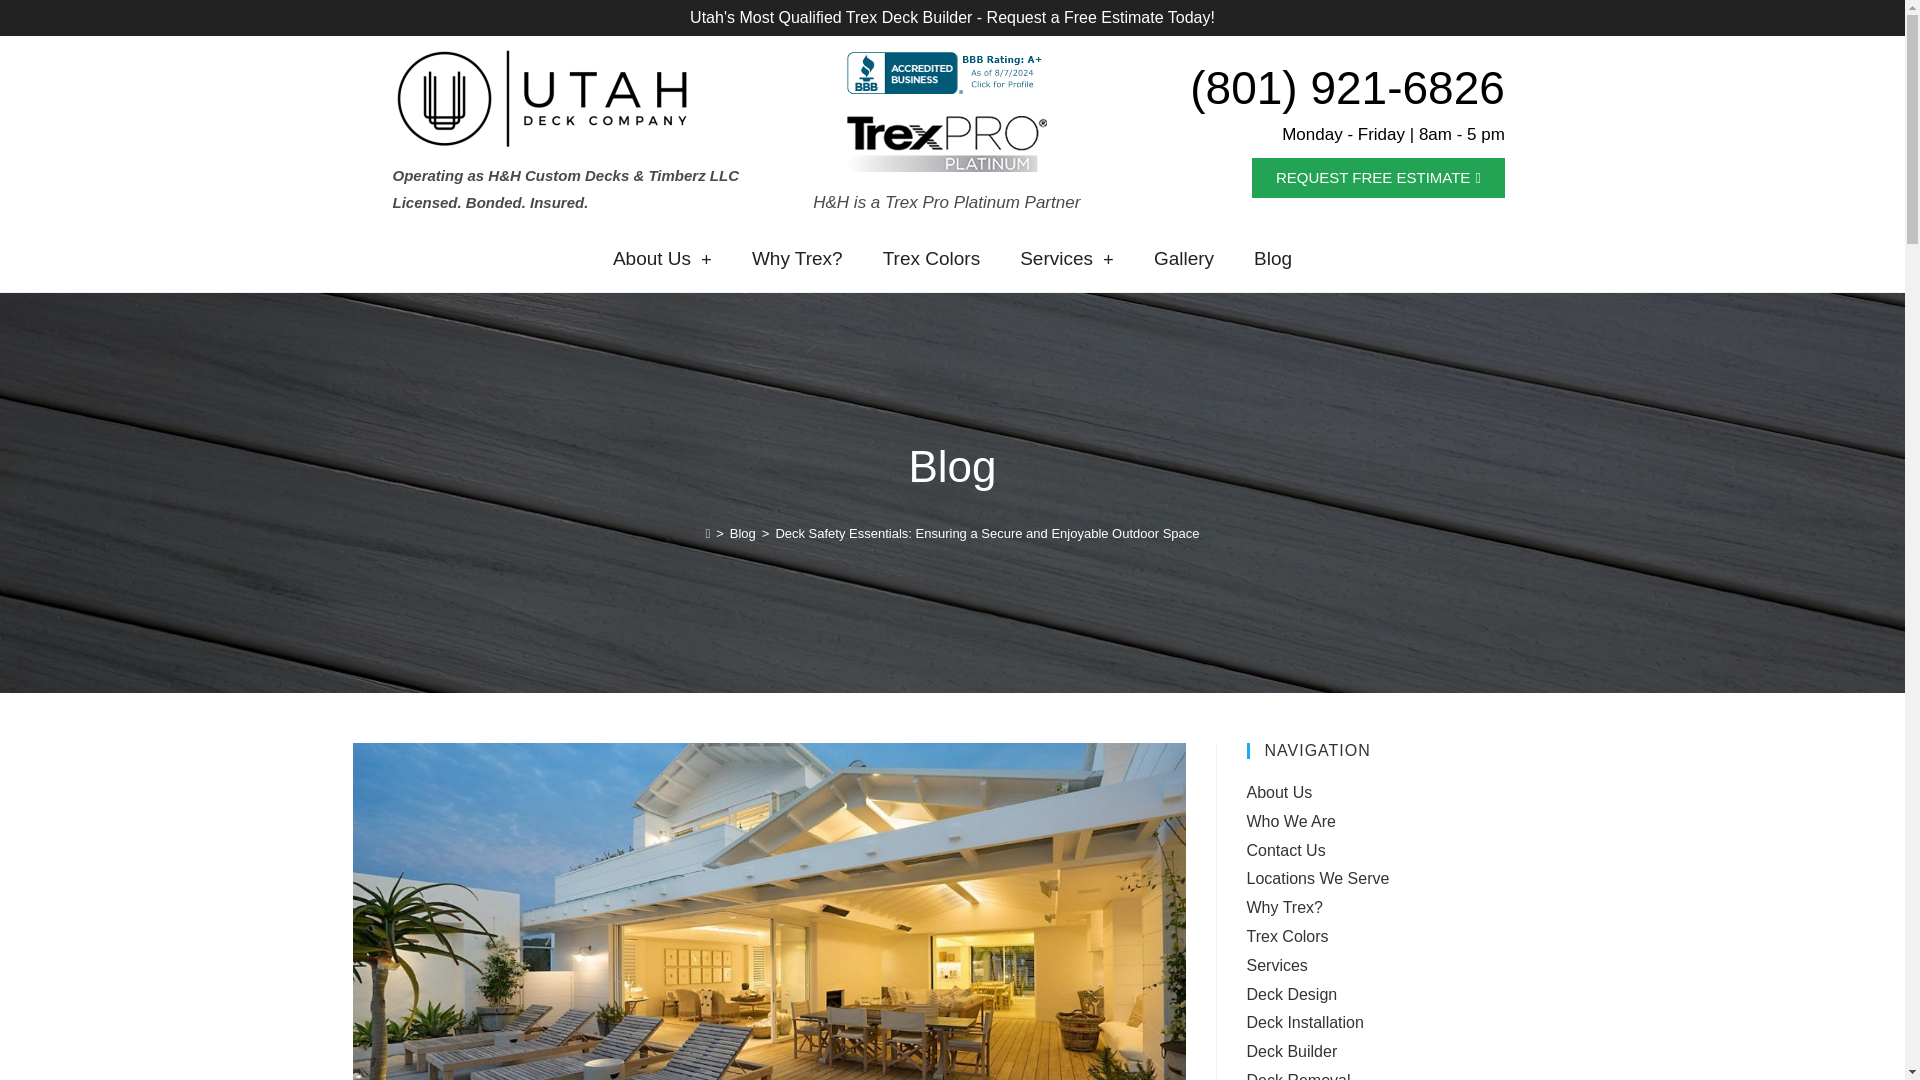  What do you see at coordinates (1067, 258) in the screenshot?
I see `Services` at bounding box center [1067, 258].